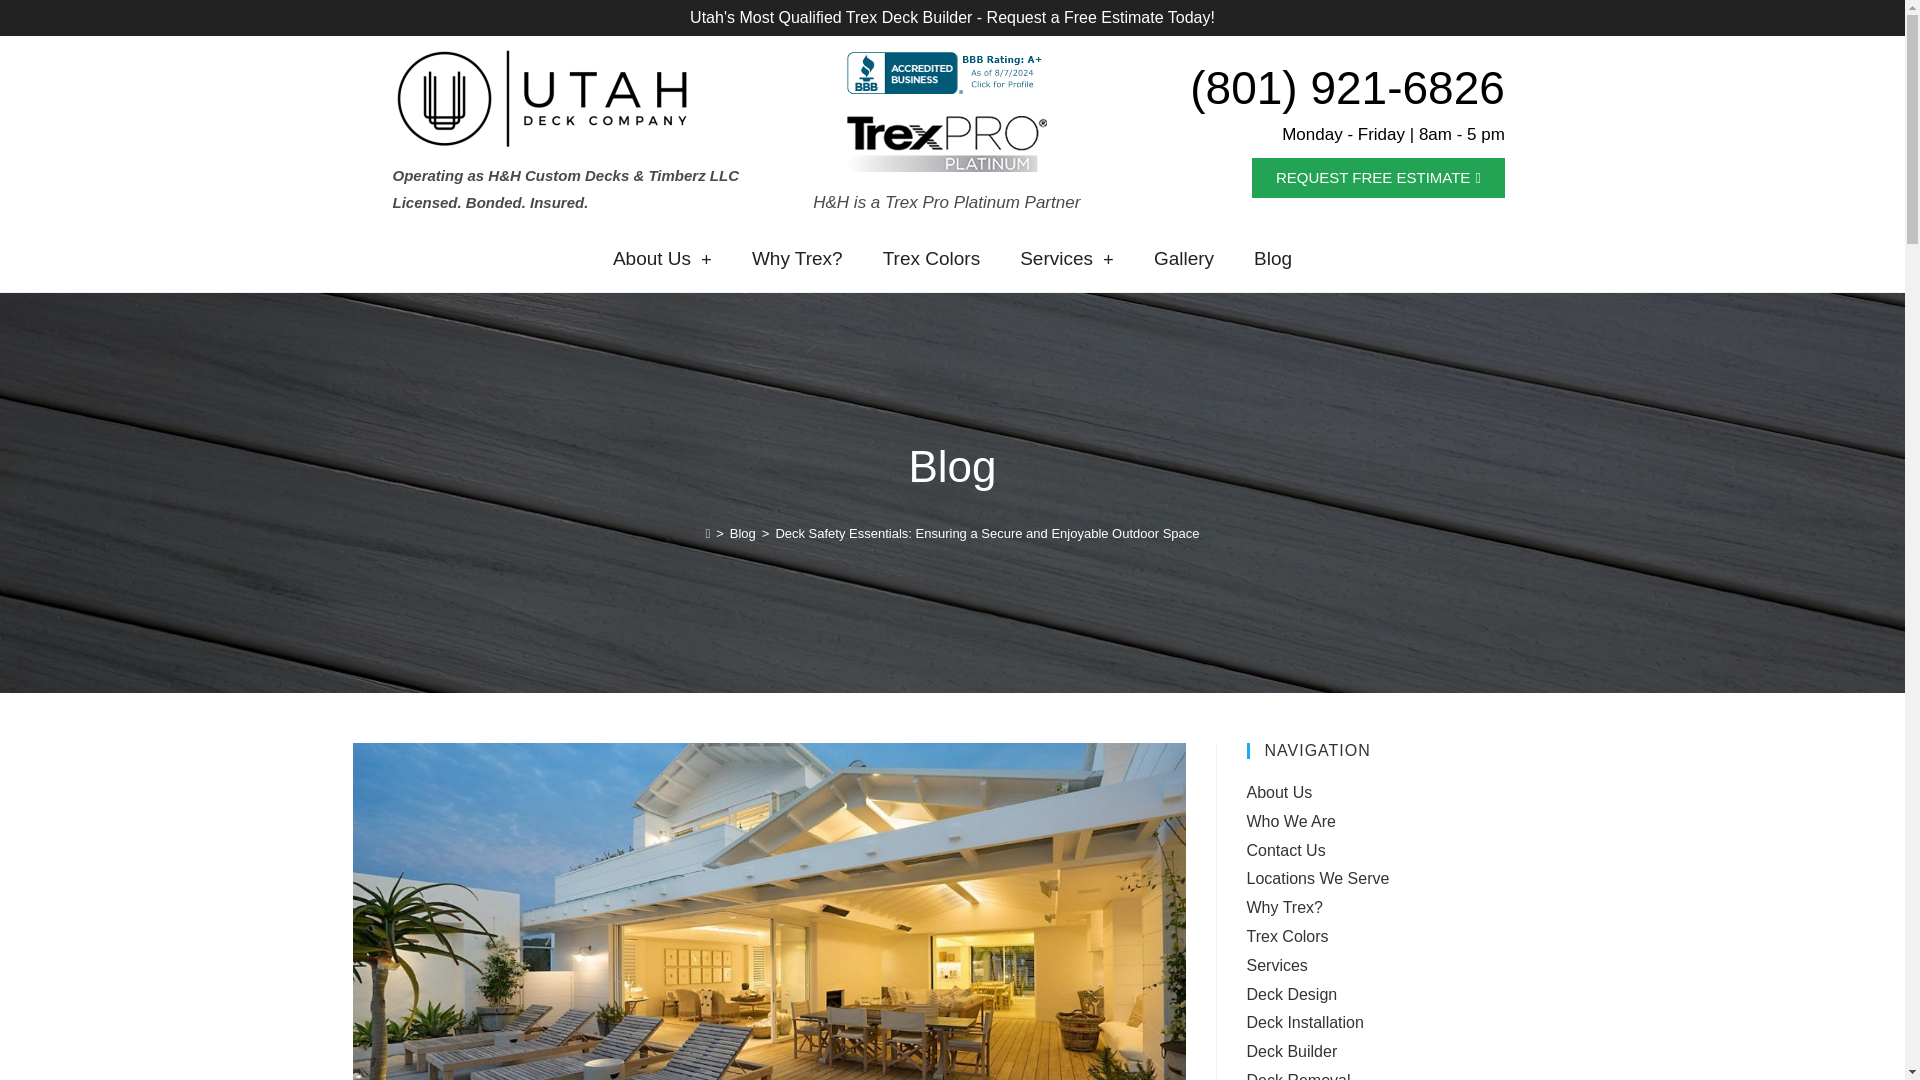  What do you see at coordinates (1067, 258) in the screenshot?
I see `Services` at bounding box center [1067, 258].